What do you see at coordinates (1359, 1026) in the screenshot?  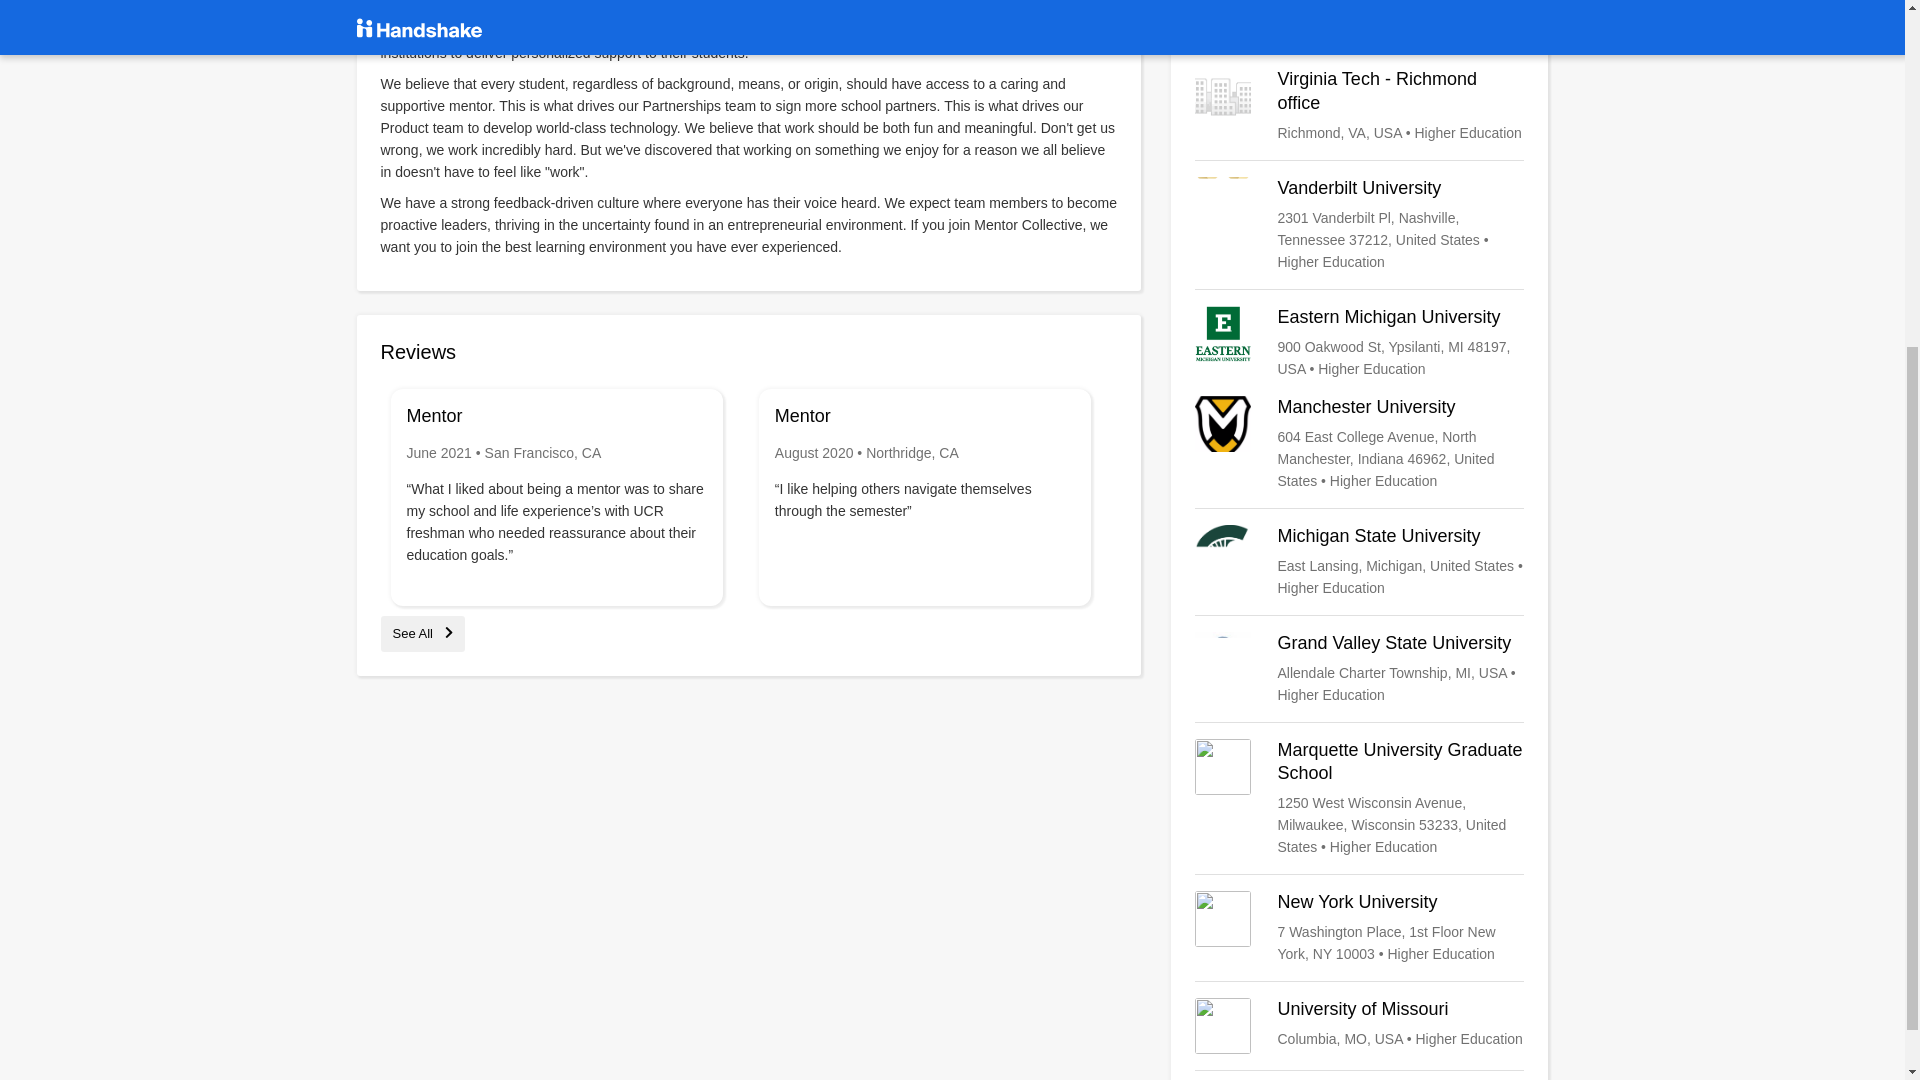 I see `University of Missouri` at bounding box center [1359, 1026].